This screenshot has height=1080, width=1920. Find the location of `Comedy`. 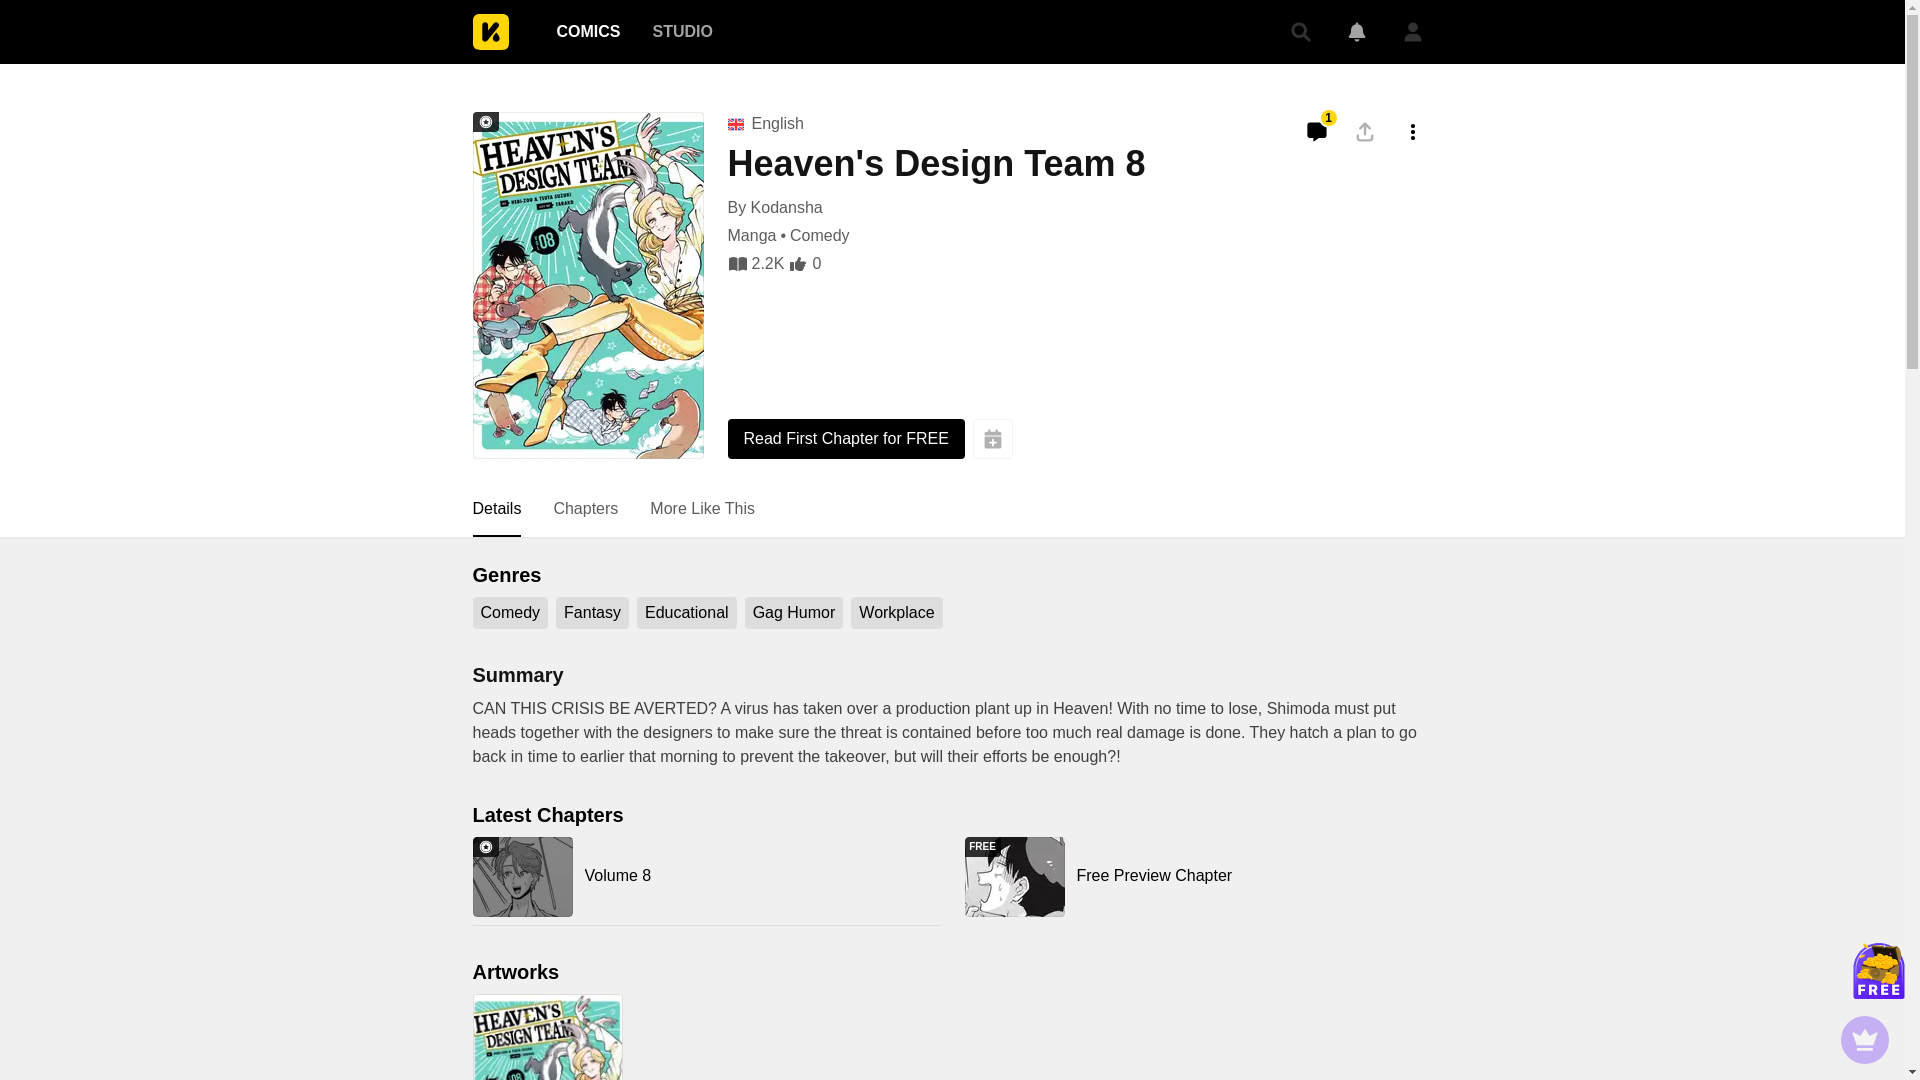

Comedy is located at coordinates (510, 612).